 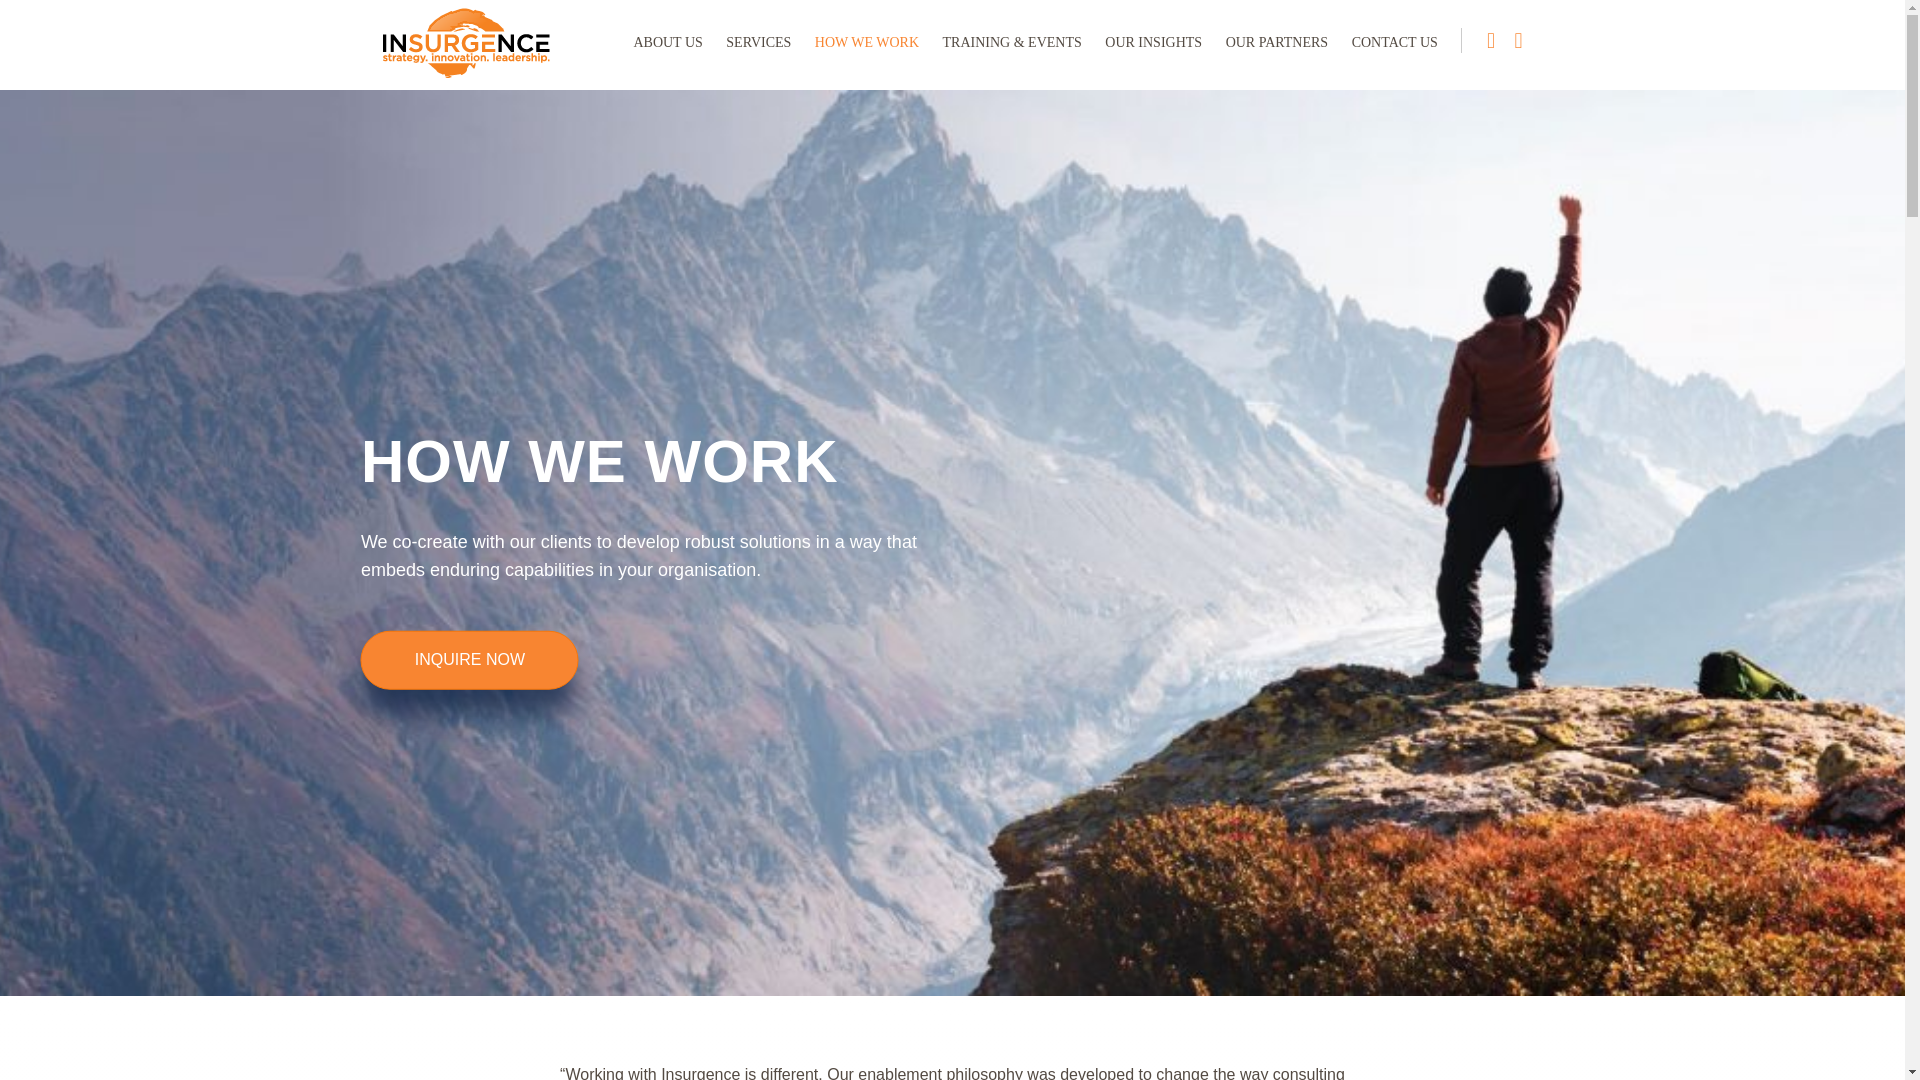 What do you see at coordinates (1152, 44) in the screenshot?
I see `OUR INSIGHTS` at bounding box center [1152, 44].